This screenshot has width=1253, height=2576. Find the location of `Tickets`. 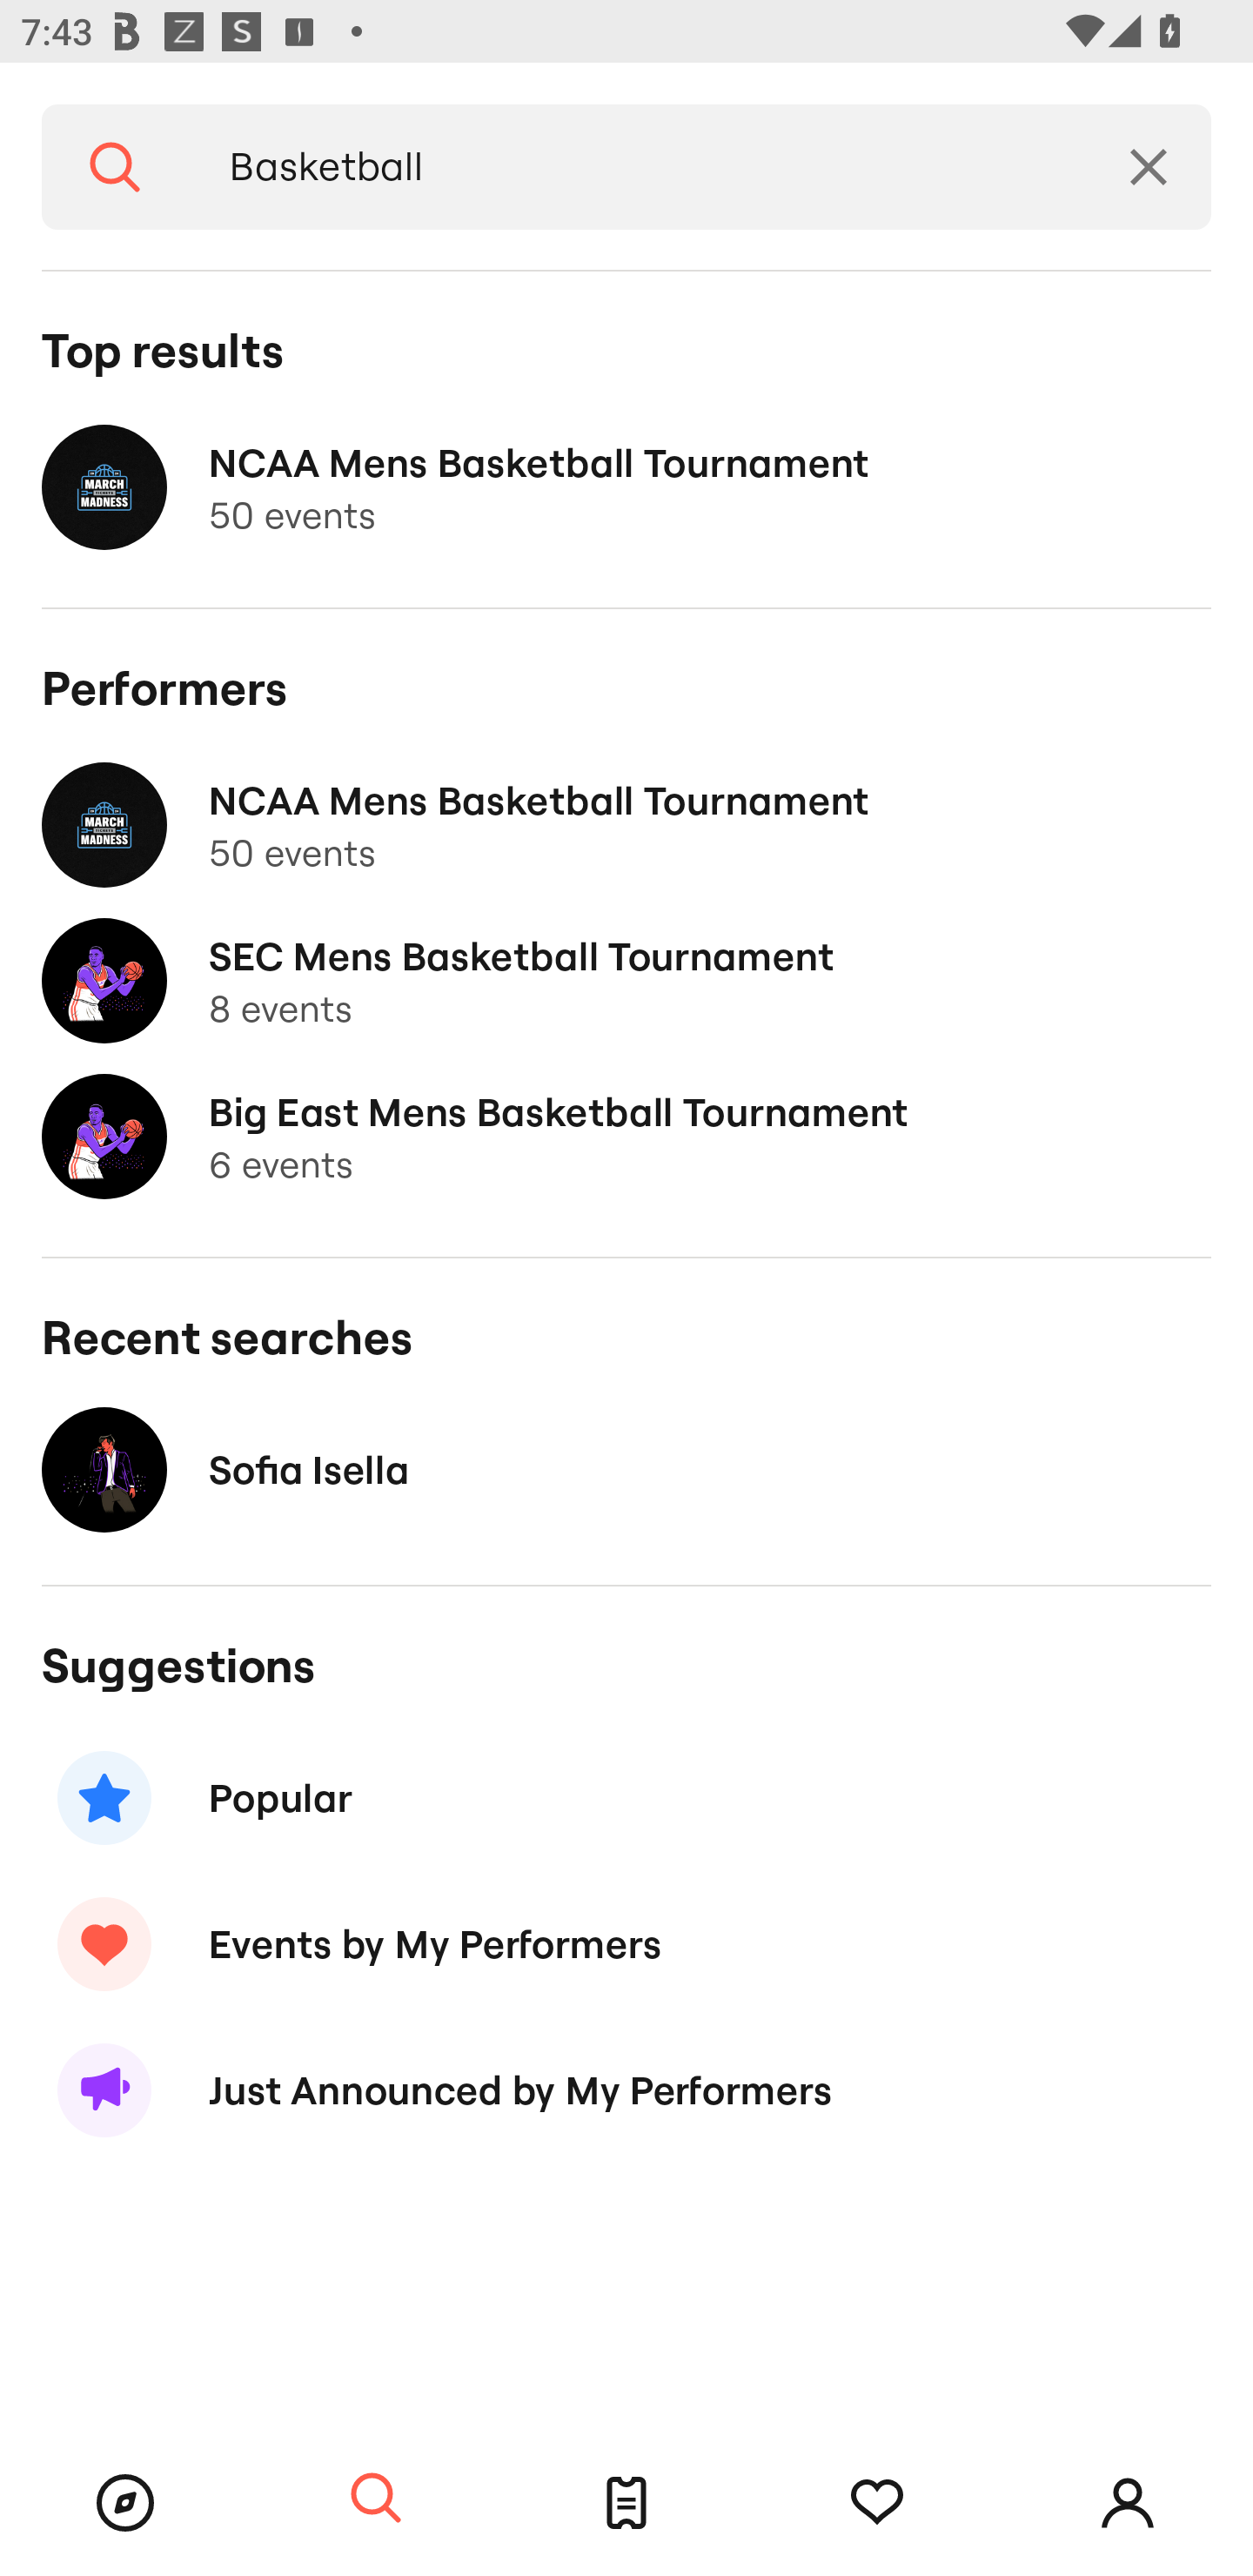

Tickets is located at coordinates (626, 2503).